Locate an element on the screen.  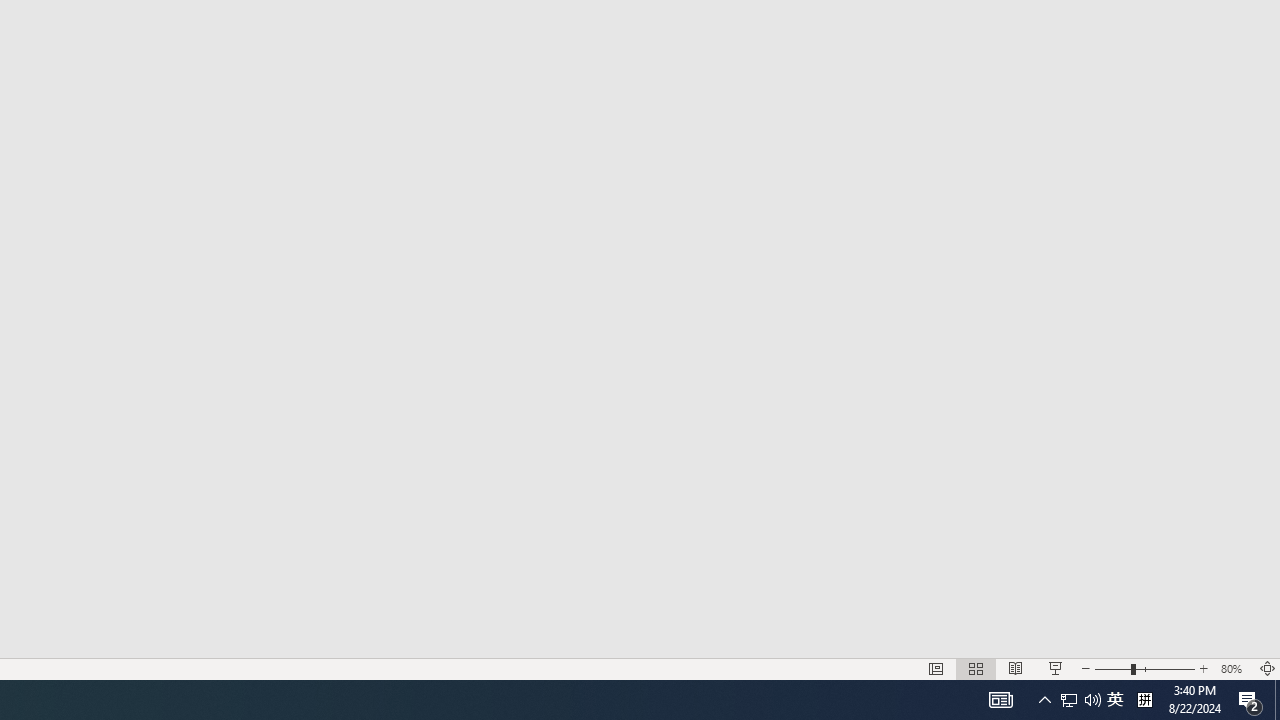
Notification Chevron is located at coordinates (1044, 700).